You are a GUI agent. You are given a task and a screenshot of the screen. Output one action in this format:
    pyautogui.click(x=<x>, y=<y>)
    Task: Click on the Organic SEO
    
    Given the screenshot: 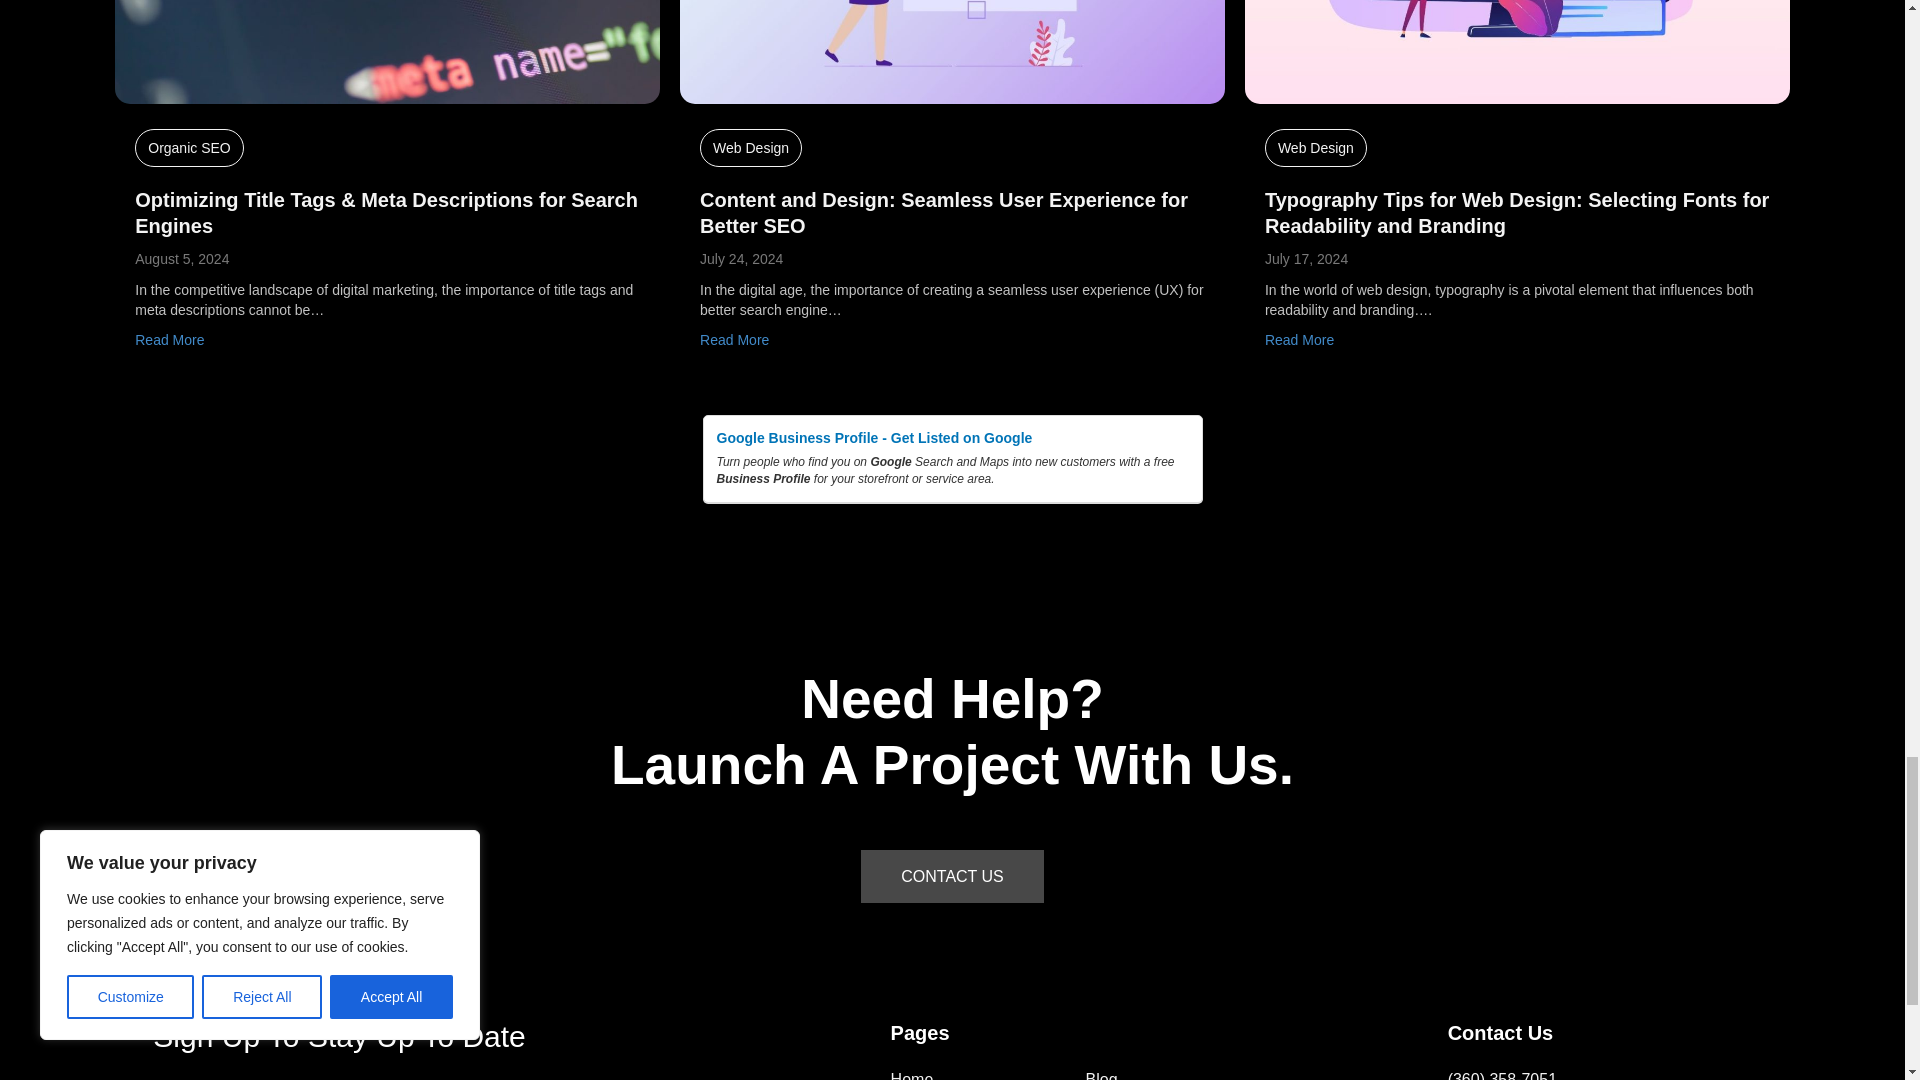 What is the action you would take?
    pyautogui.click(x=188, y=148)
    